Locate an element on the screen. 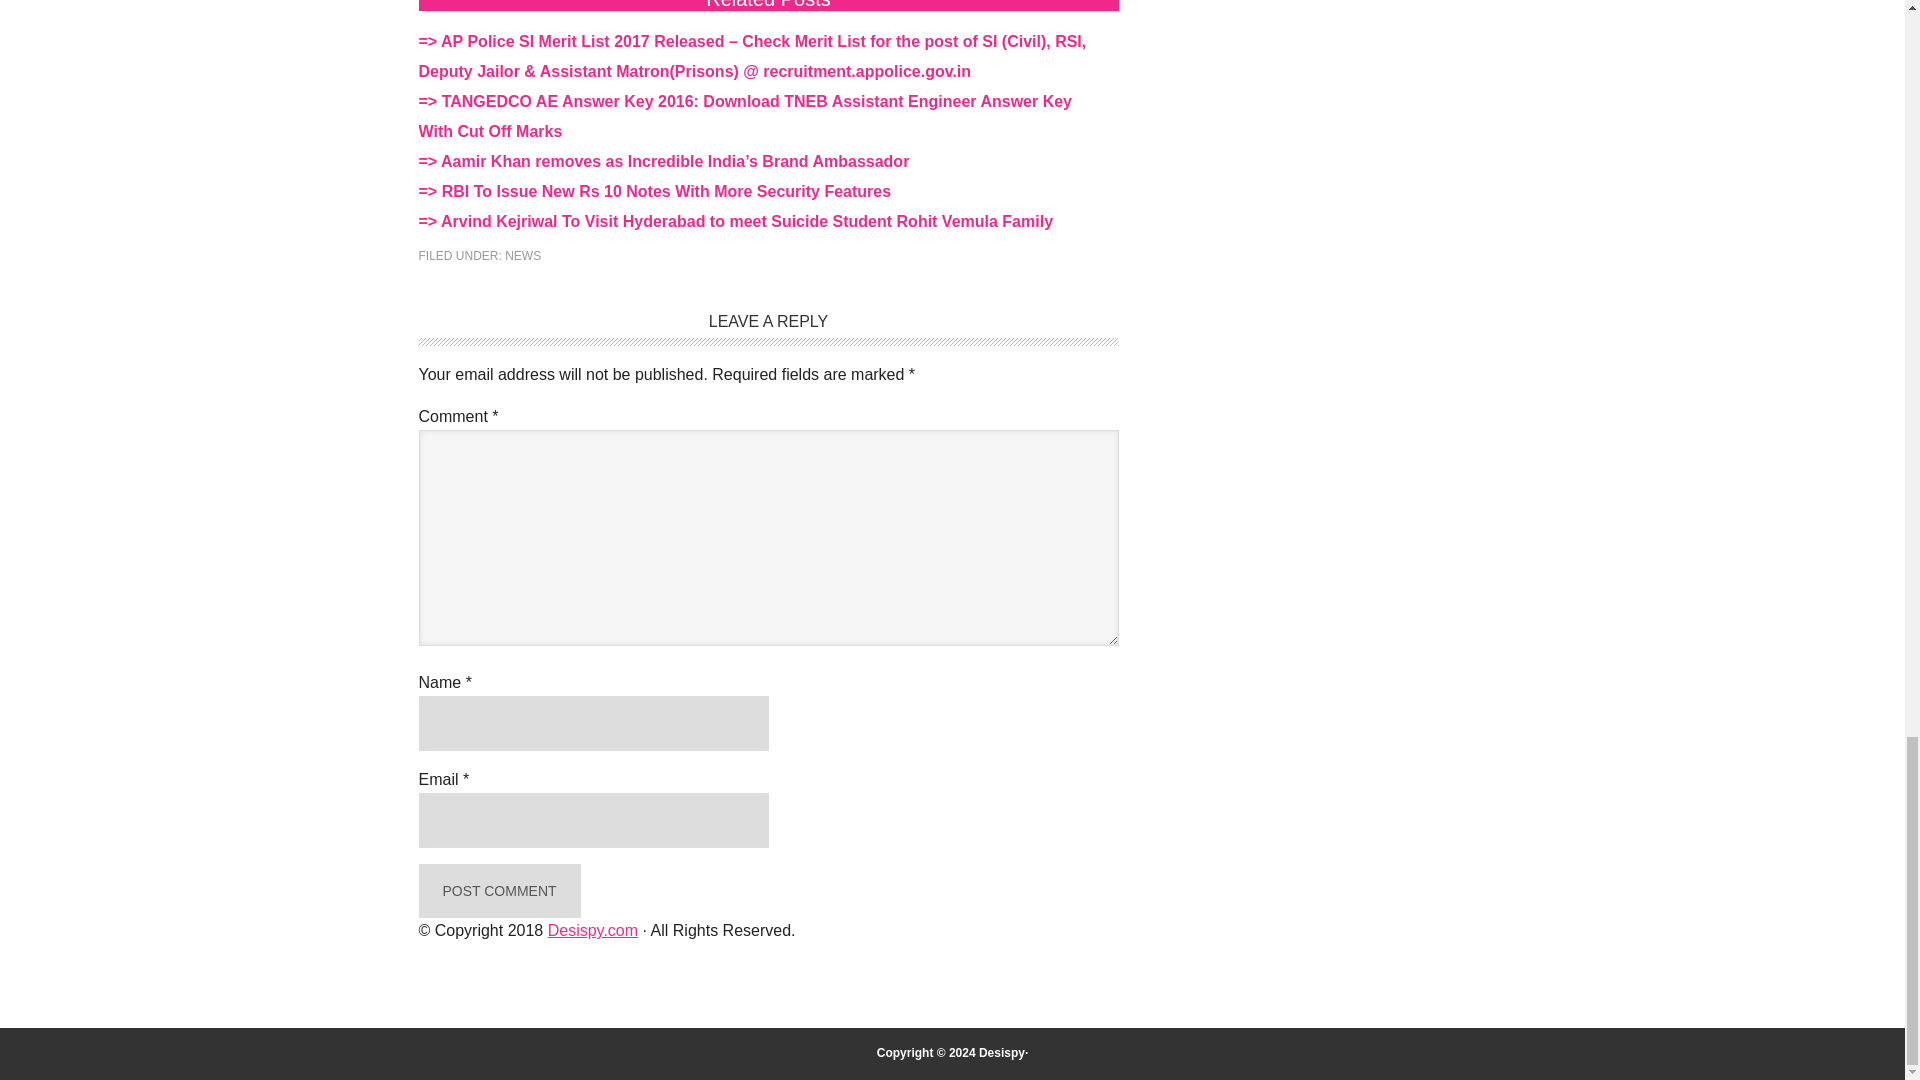  Post Comment is located at coordinates (498, 892).